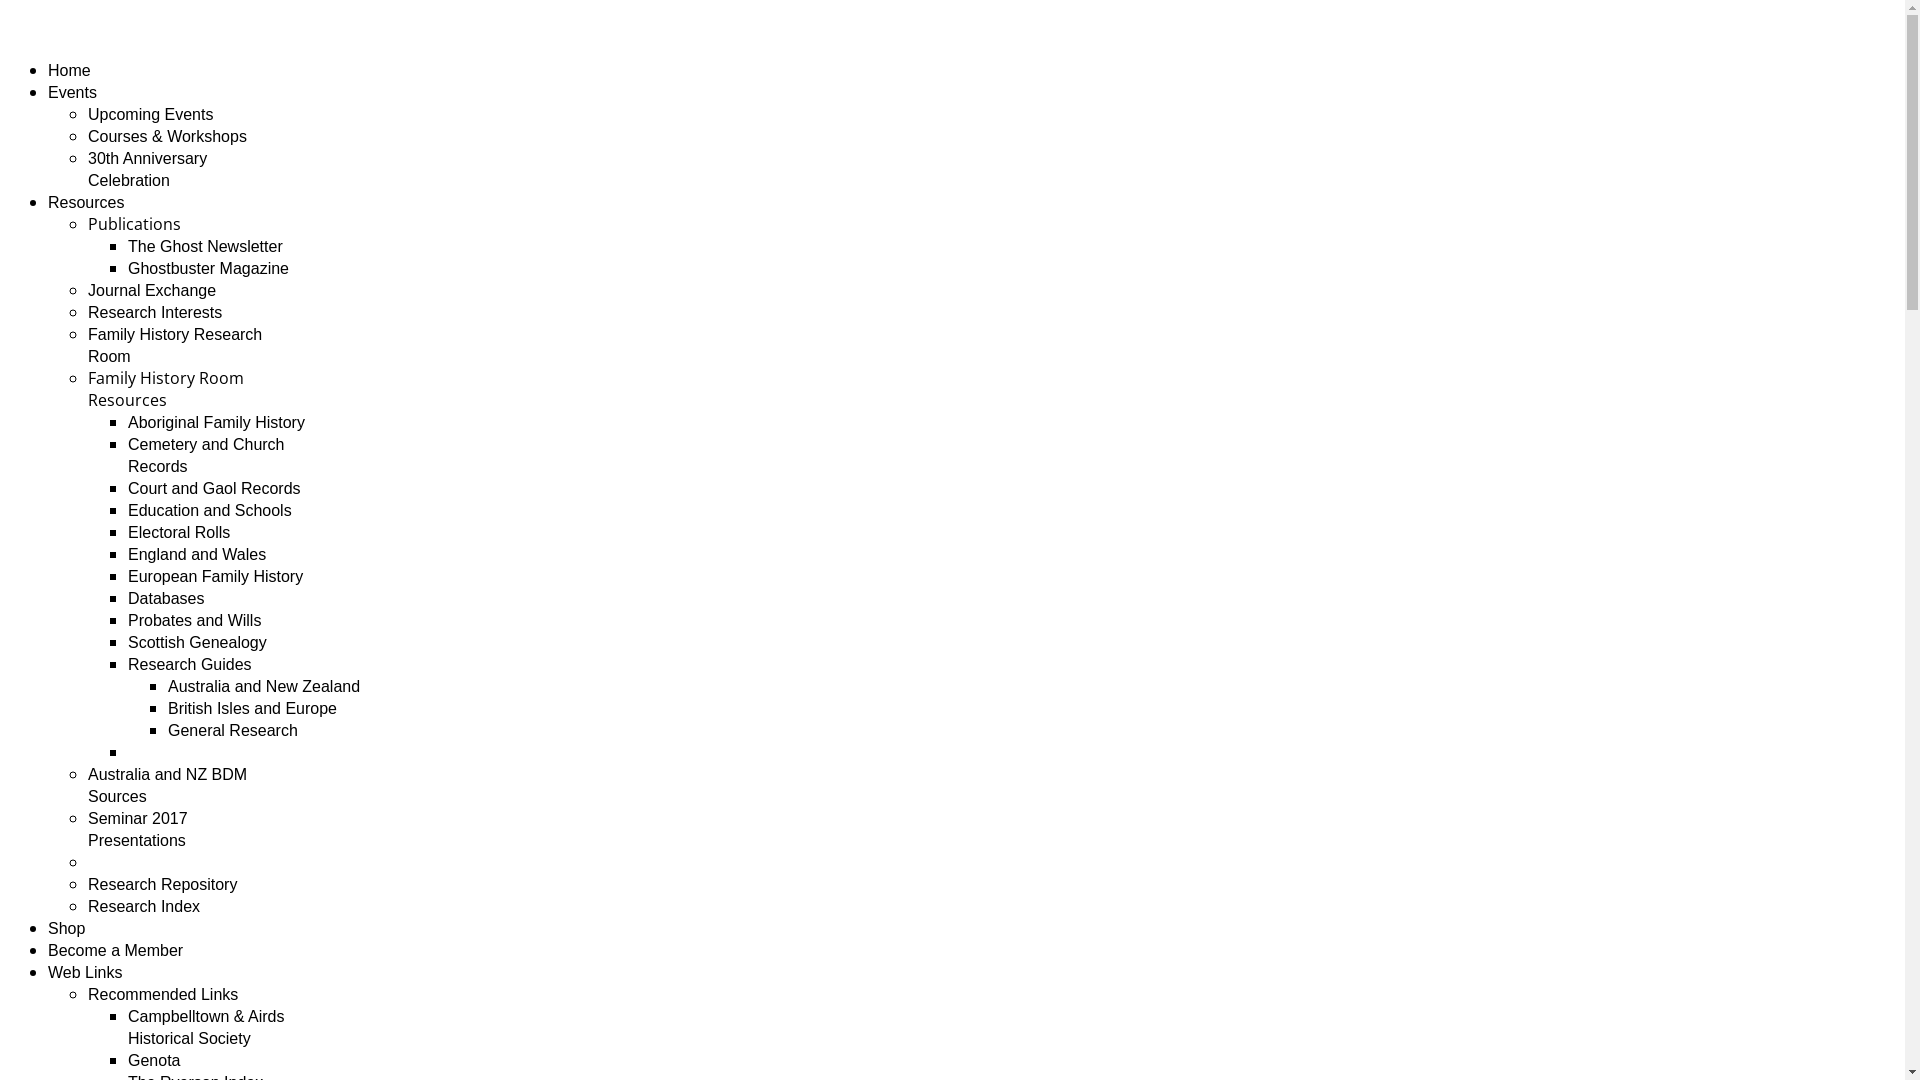  What do you see at coordinates (138, 830) in the screenshot?
I see `Seminar 2017 Presentations` at bounding box center [138, 830].